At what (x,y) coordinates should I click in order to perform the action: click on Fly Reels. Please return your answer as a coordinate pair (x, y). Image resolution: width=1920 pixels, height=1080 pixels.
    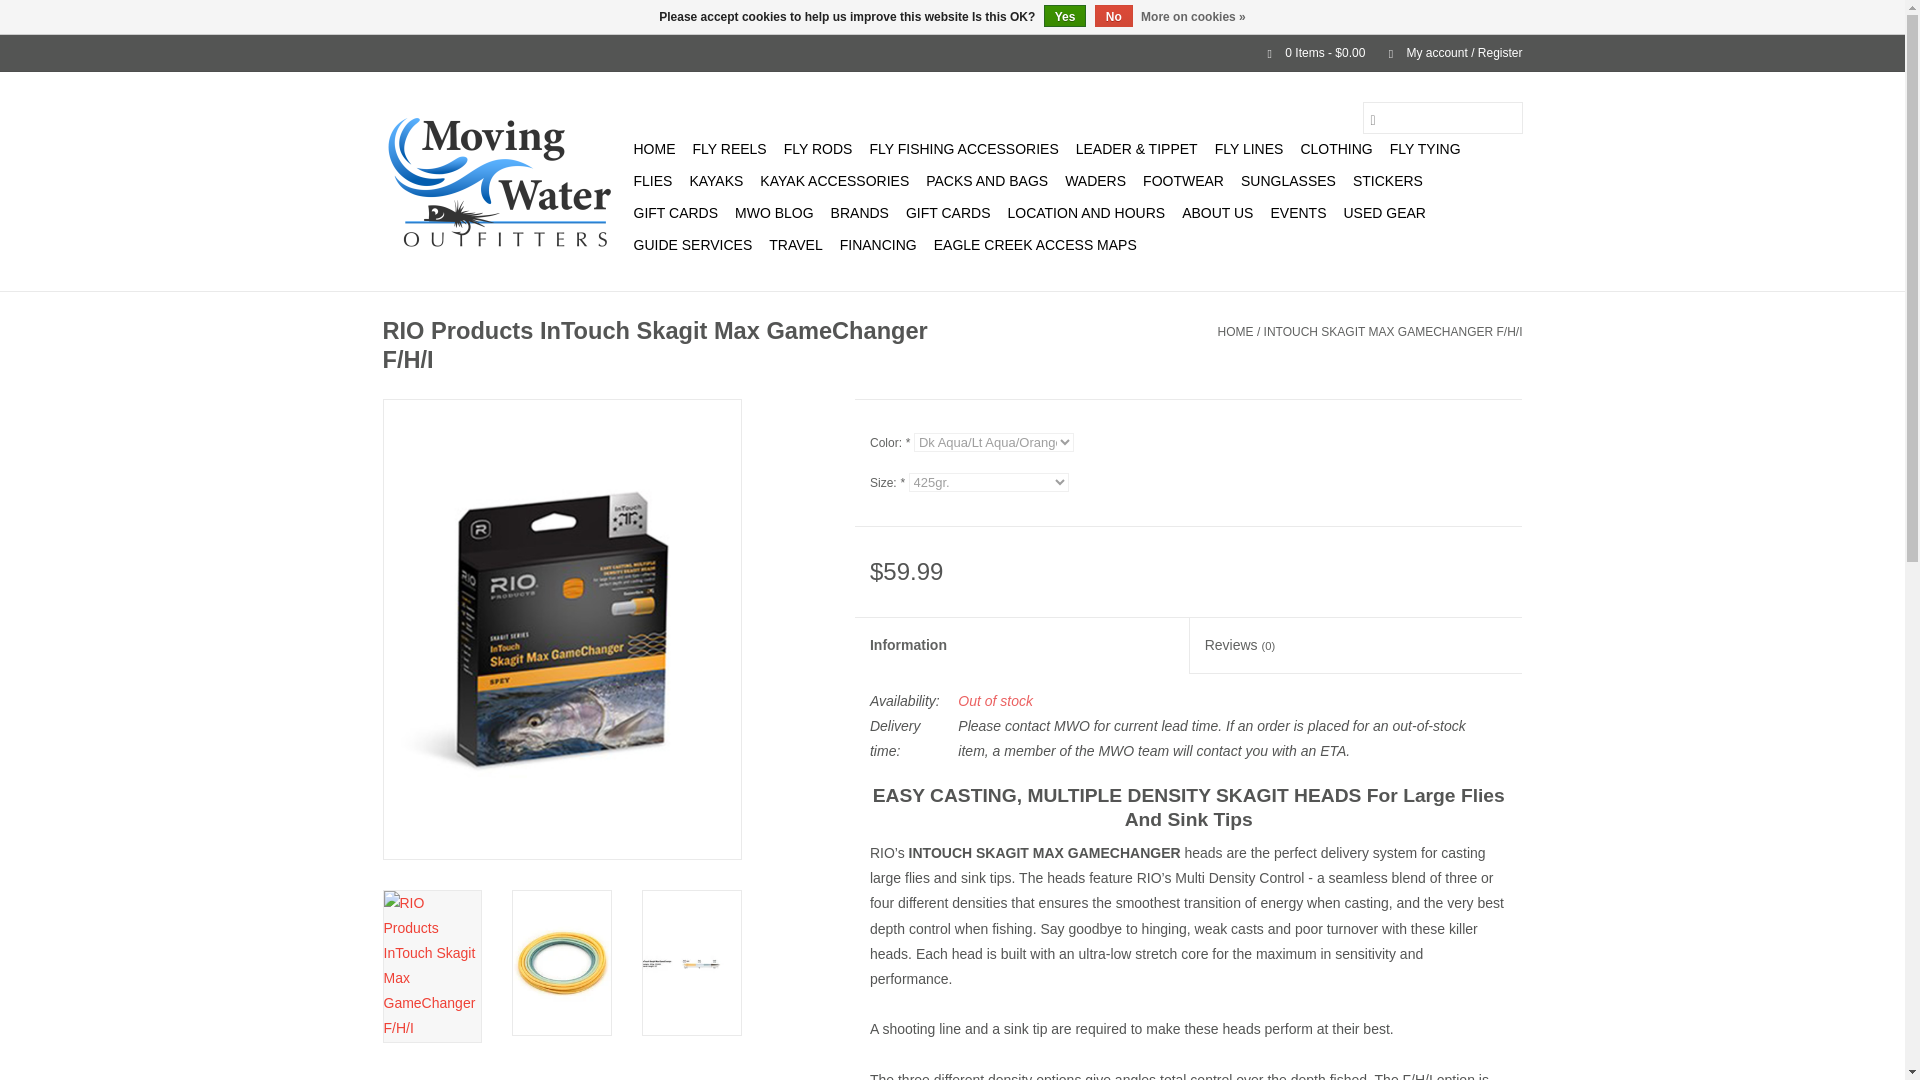
    Looking at the image, I should click on (728, 148).